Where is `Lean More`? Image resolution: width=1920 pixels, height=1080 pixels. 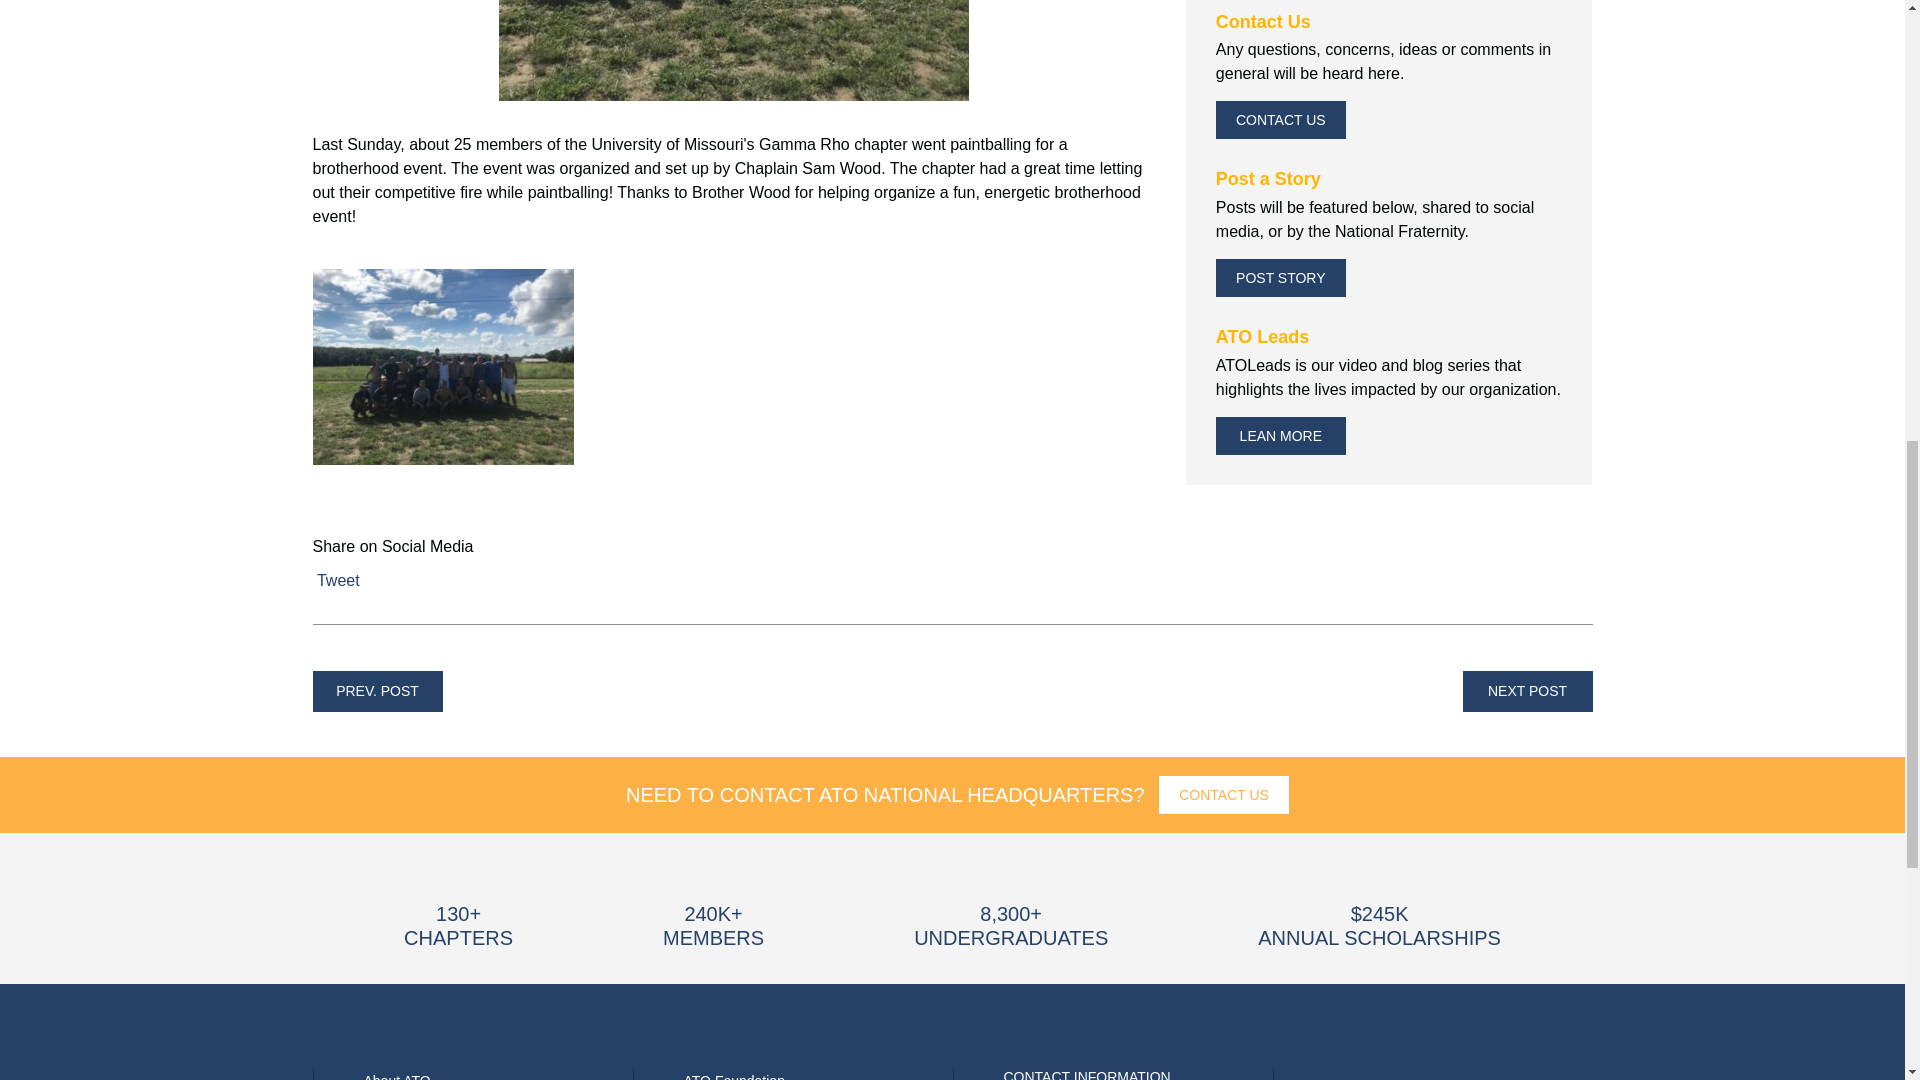 Lean More is located at coordinates (1280, 435).